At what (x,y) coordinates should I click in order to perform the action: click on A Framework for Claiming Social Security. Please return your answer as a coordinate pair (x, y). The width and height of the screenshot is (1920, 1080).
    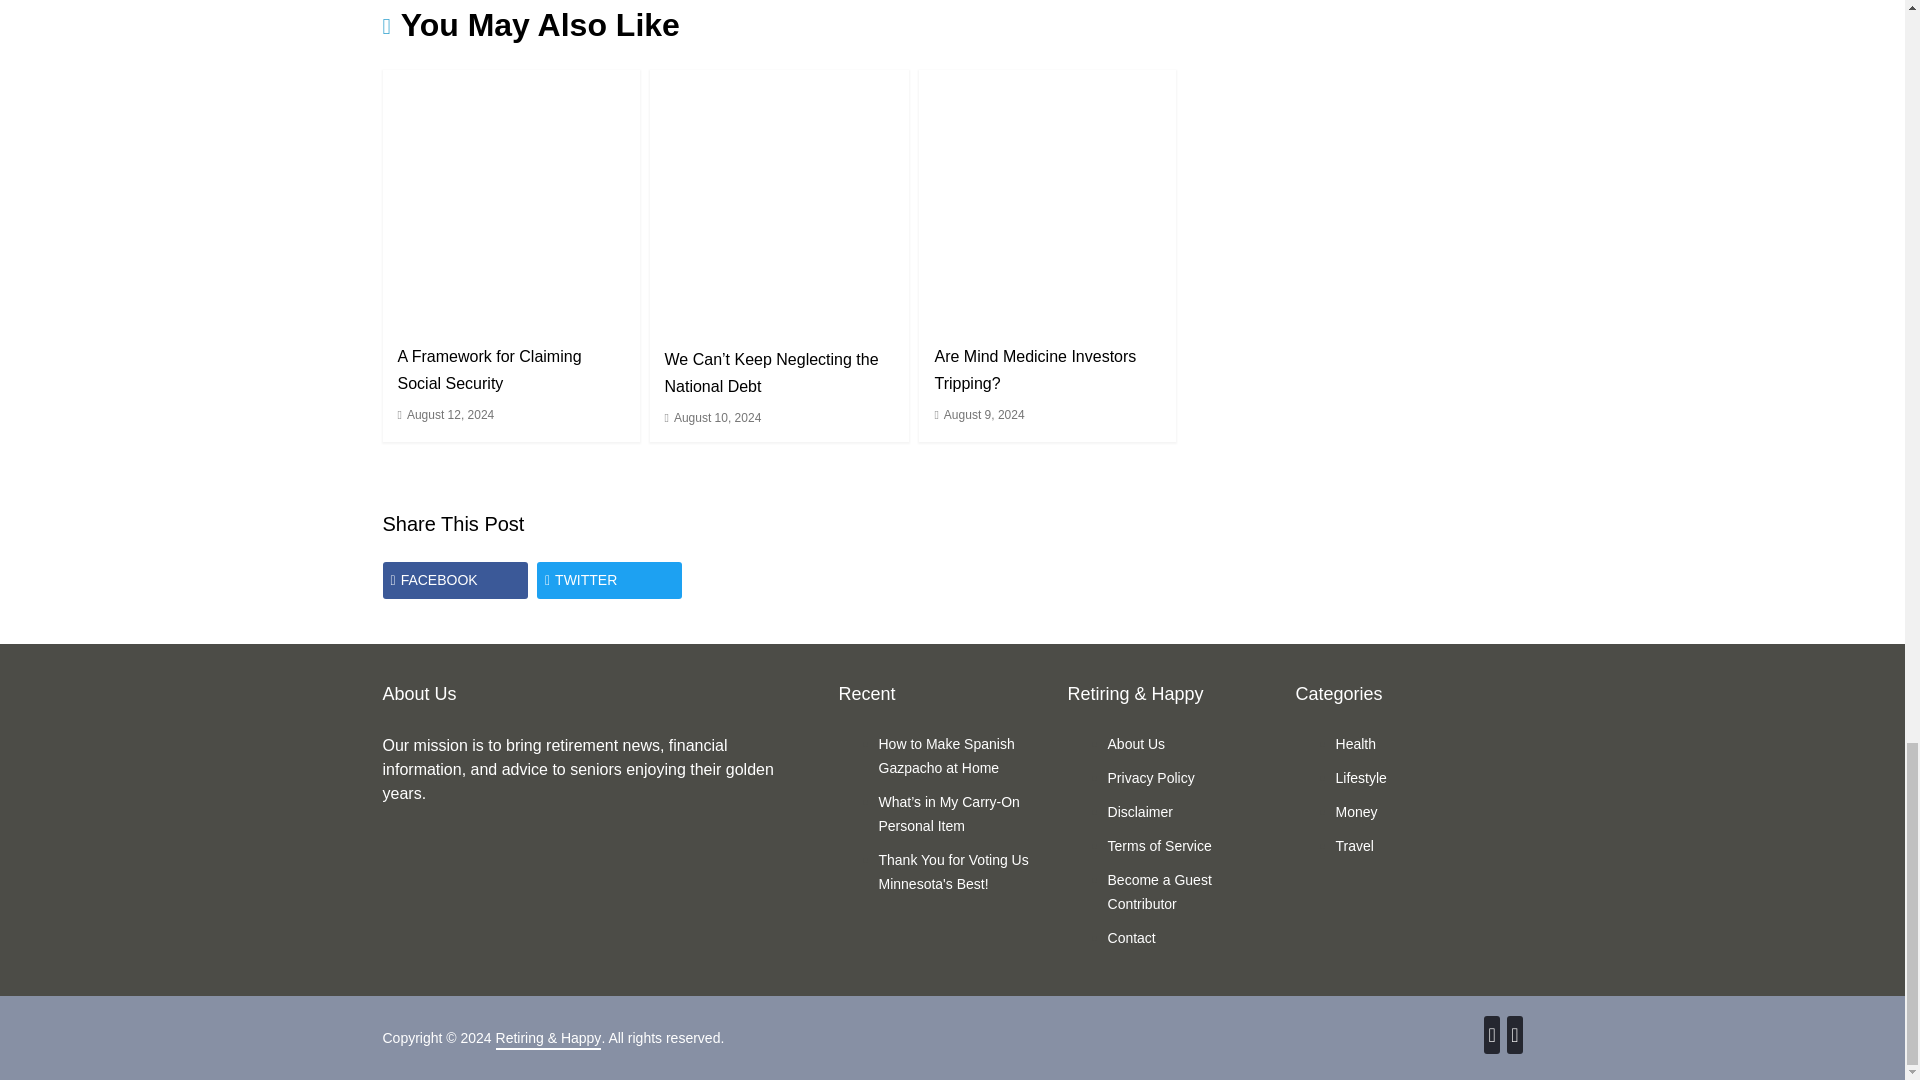
    Looking at the image, I should click on (489, 370).